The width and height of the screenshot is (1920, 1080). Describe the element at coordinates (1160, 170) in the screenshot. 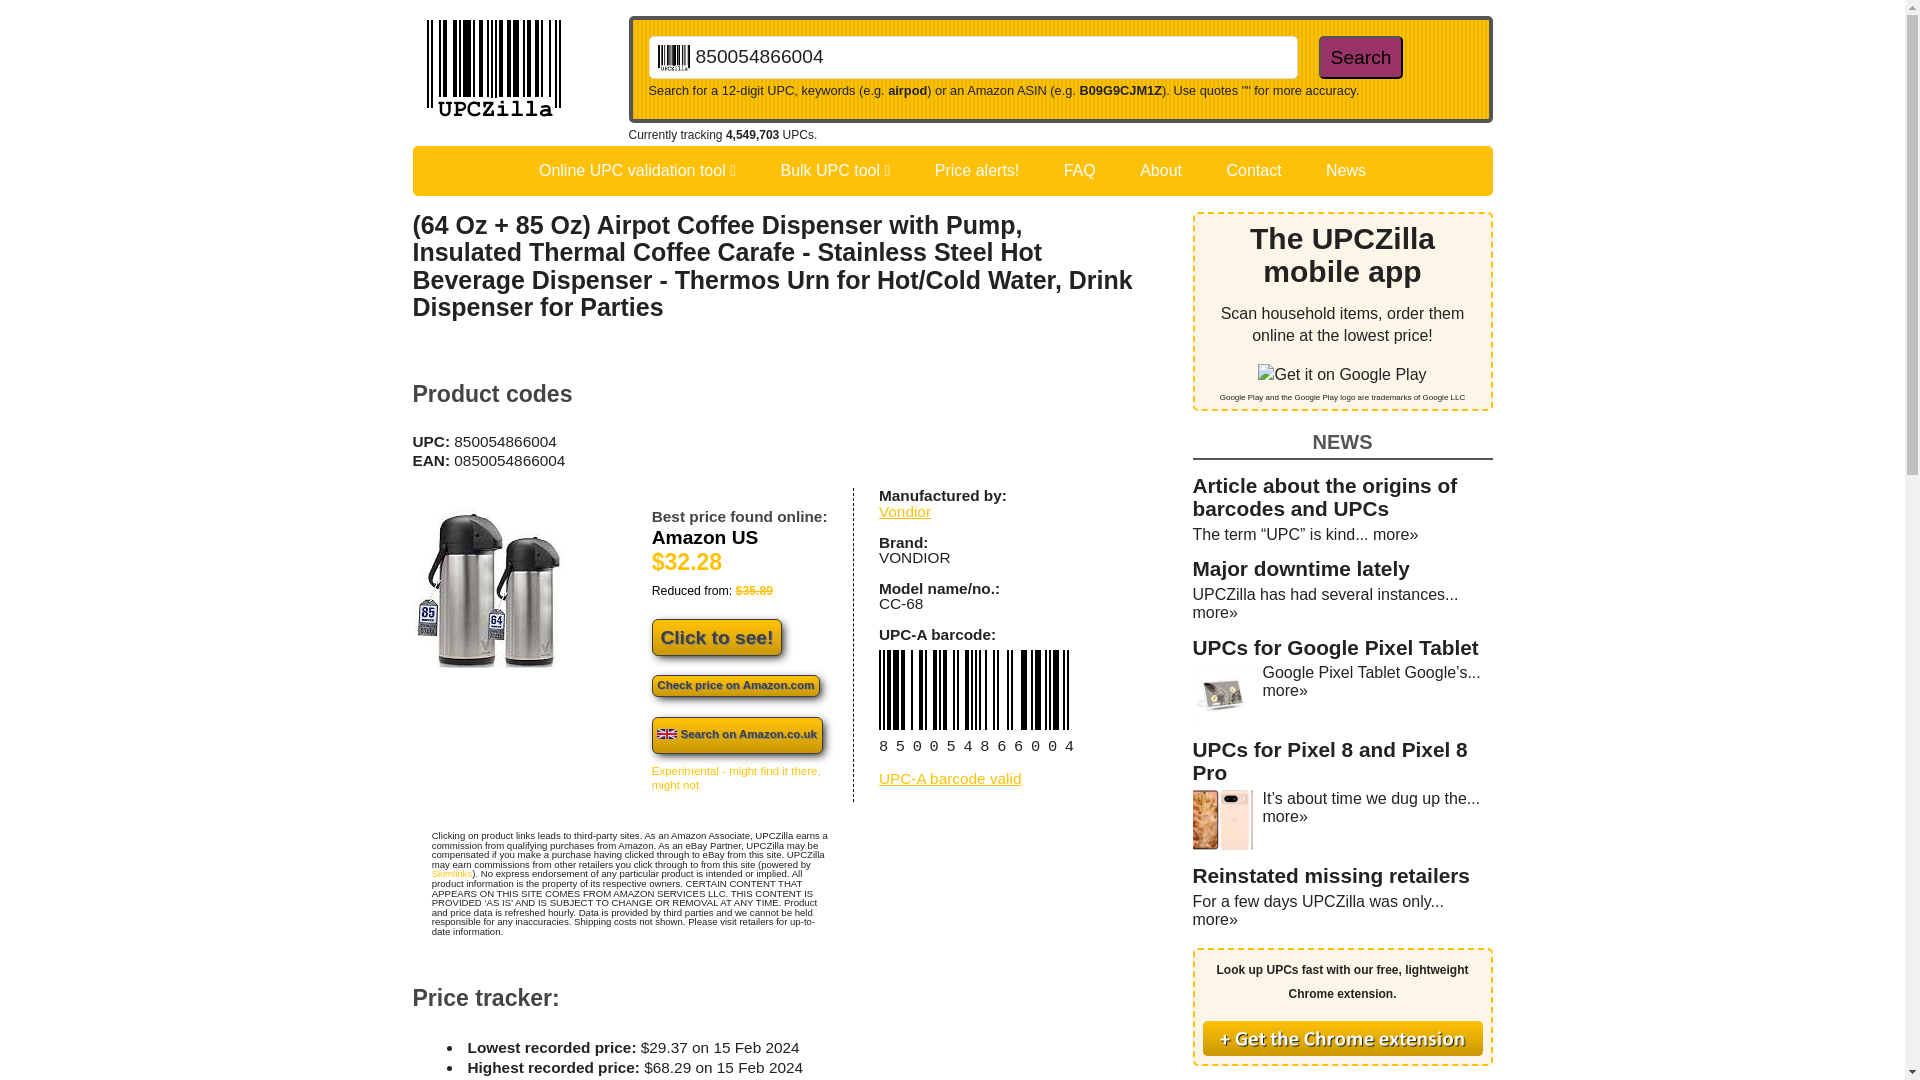

I see `About` at that location.